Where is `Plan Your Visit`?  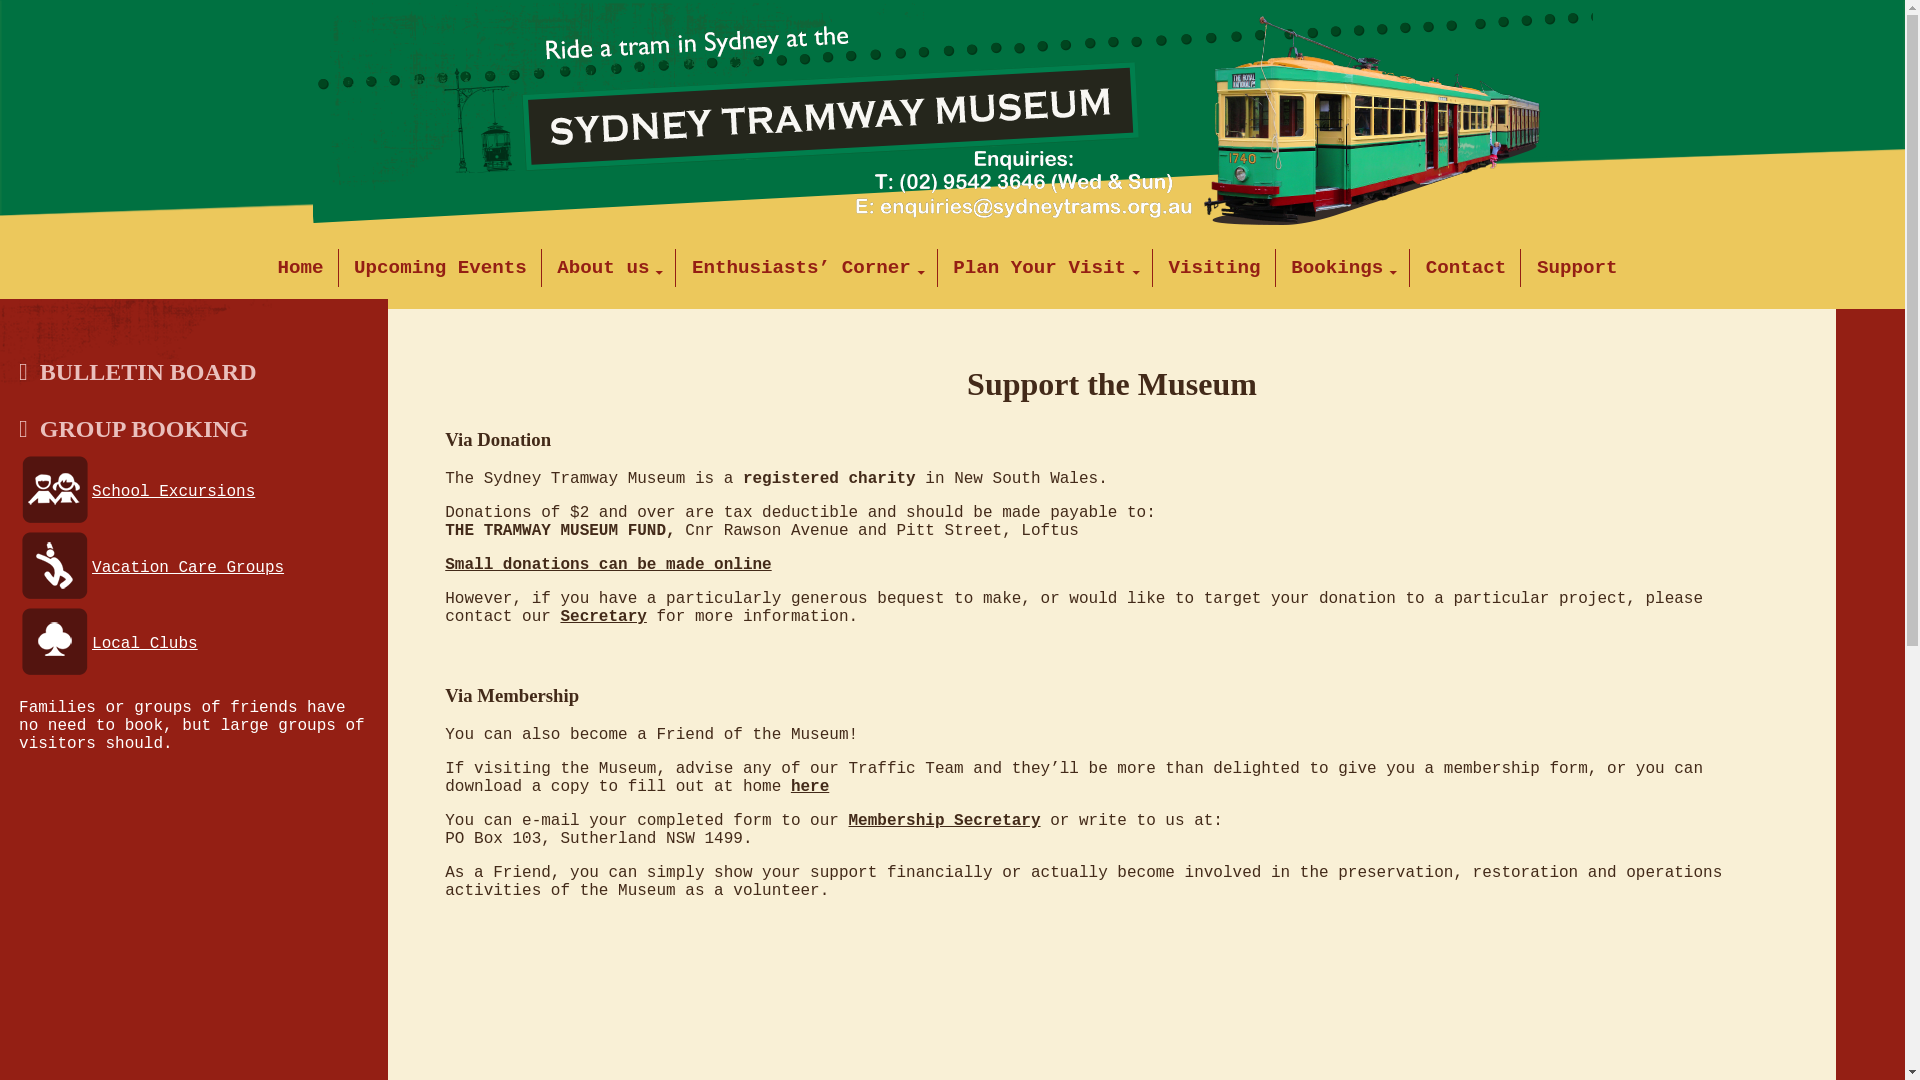 Plan Your Visit is located at coordinates (1050, 268).